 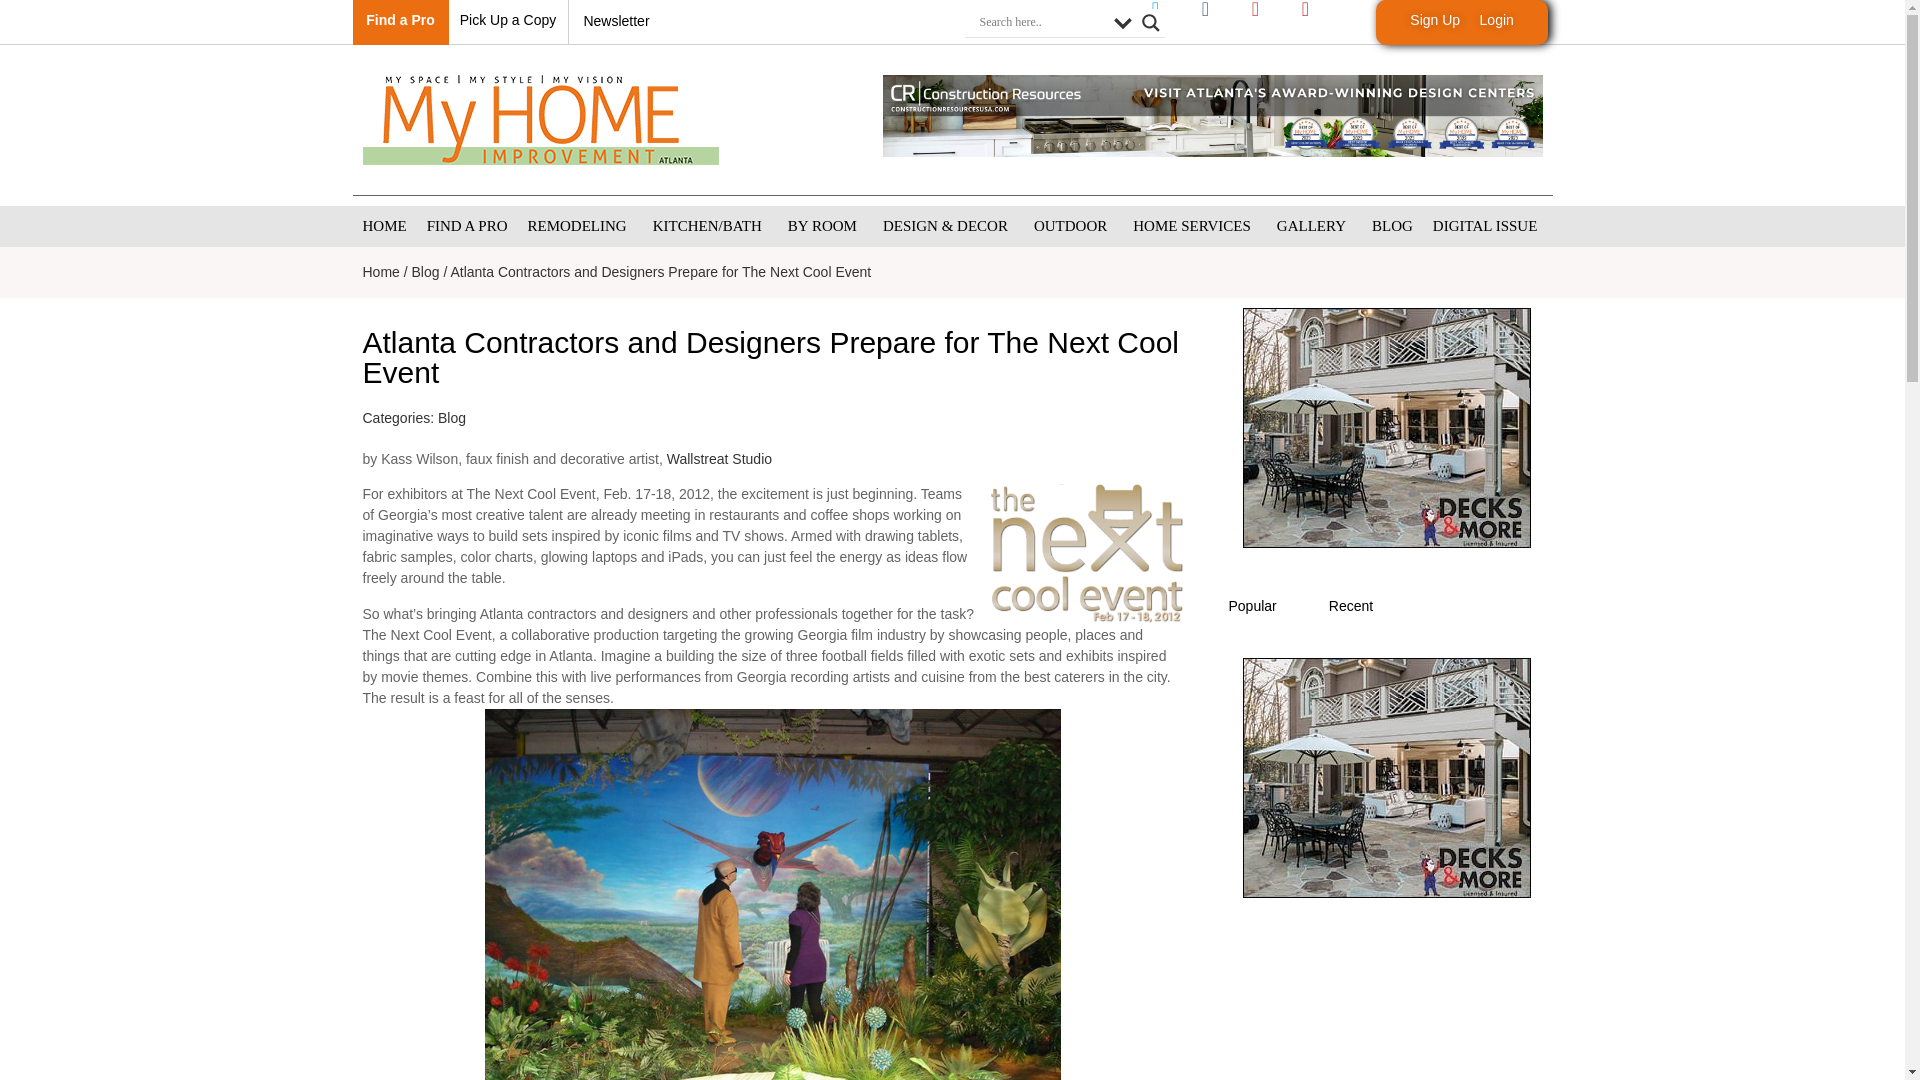 I want to click on Login, so click(x=1497, y=20).